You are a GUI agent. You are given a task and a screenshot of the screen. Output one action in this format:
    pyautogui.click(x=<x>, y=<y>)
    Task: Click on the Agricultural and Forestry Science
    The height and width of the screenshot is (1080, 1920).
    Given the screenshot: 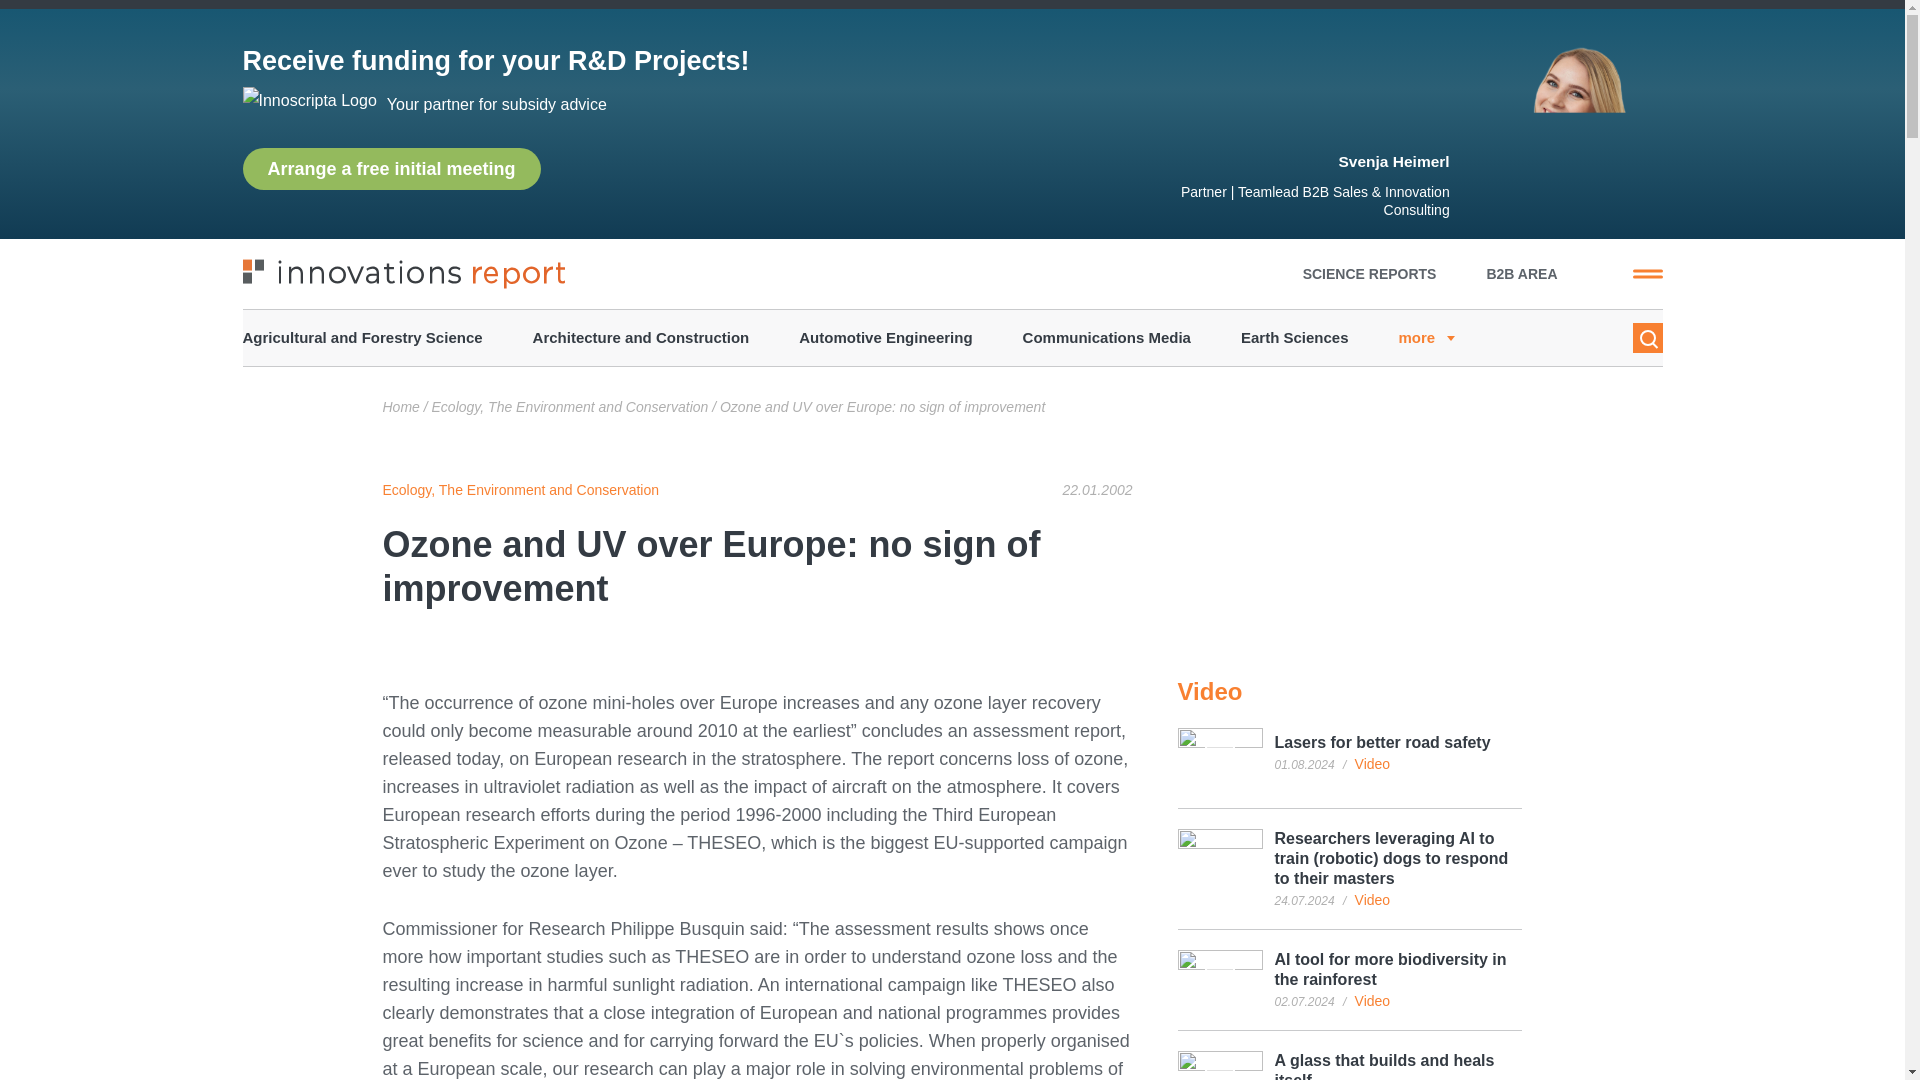 What is the action you would take?
    pyautogui.click(x=361, y=338)
    